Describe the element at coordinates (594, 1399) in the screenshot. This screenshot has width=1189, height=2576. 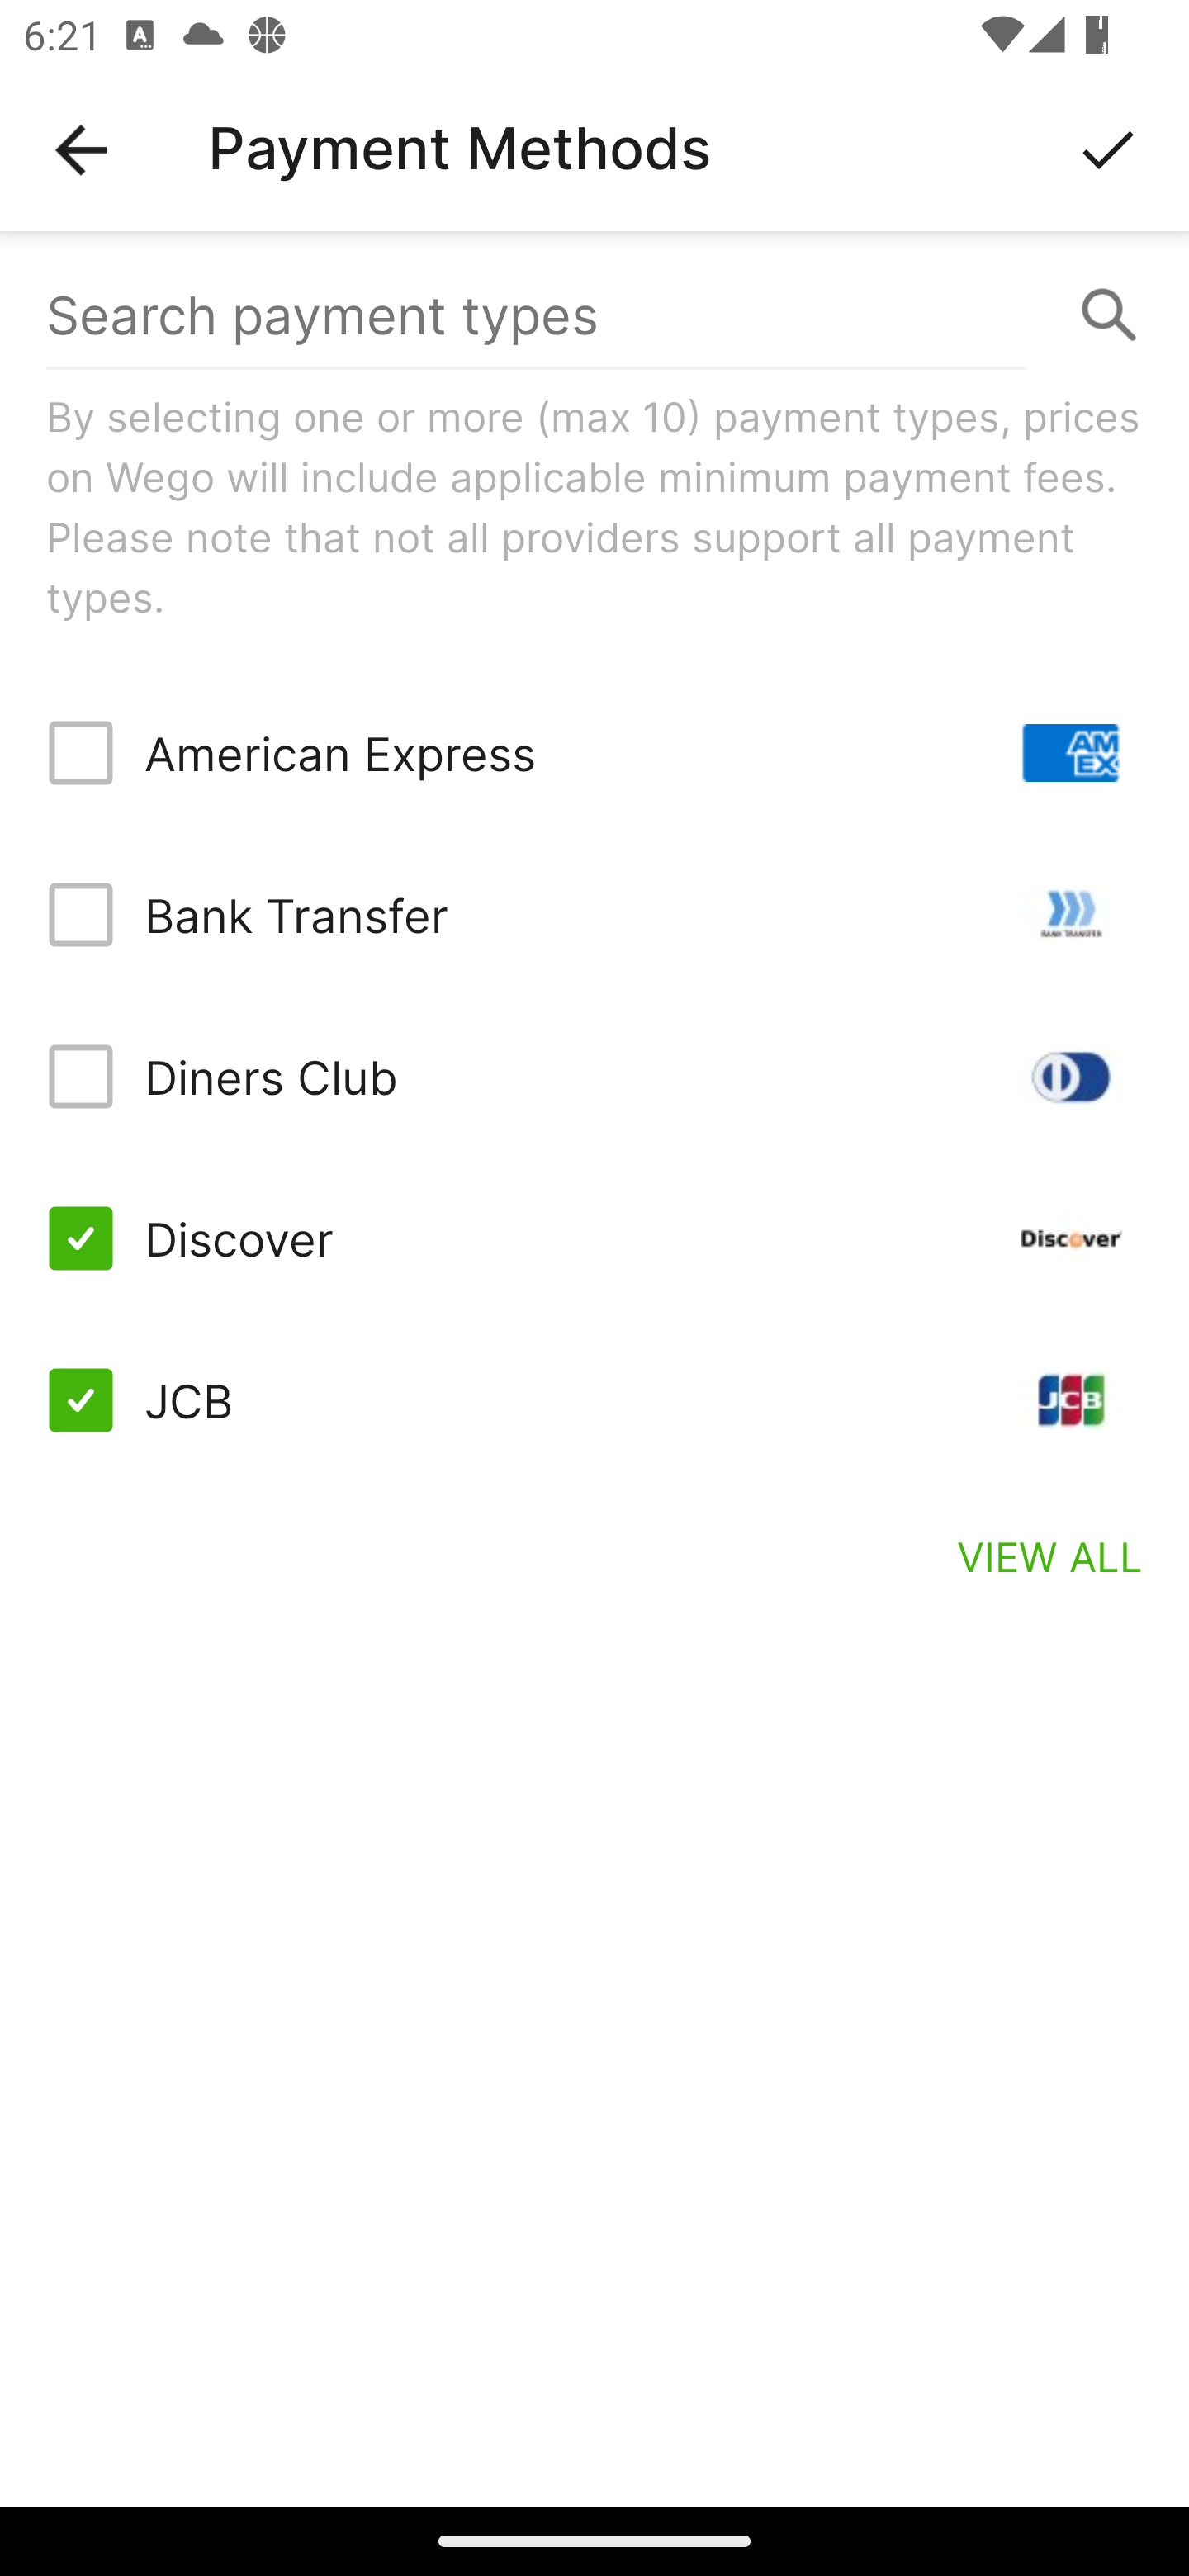
I see `JCB` at that location.